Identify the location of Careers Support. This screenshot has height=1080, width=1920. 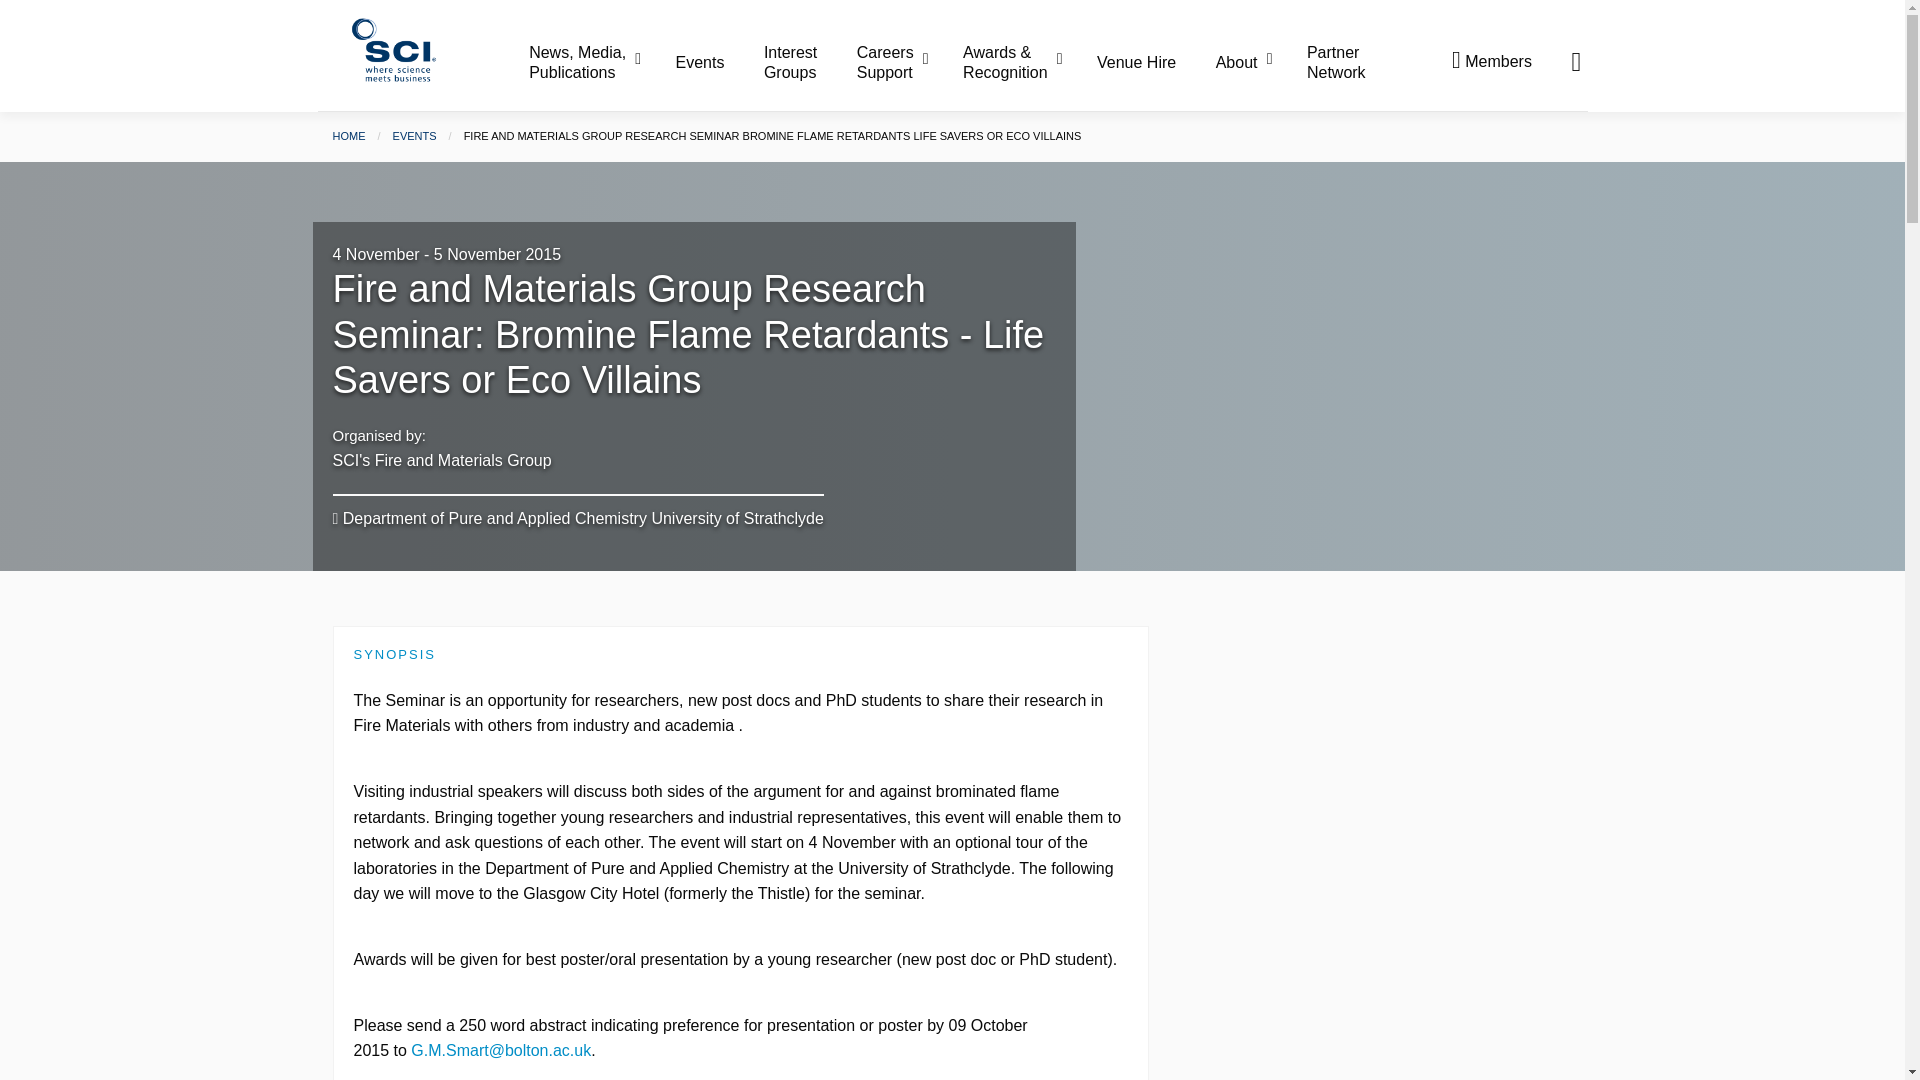
(907, 62).